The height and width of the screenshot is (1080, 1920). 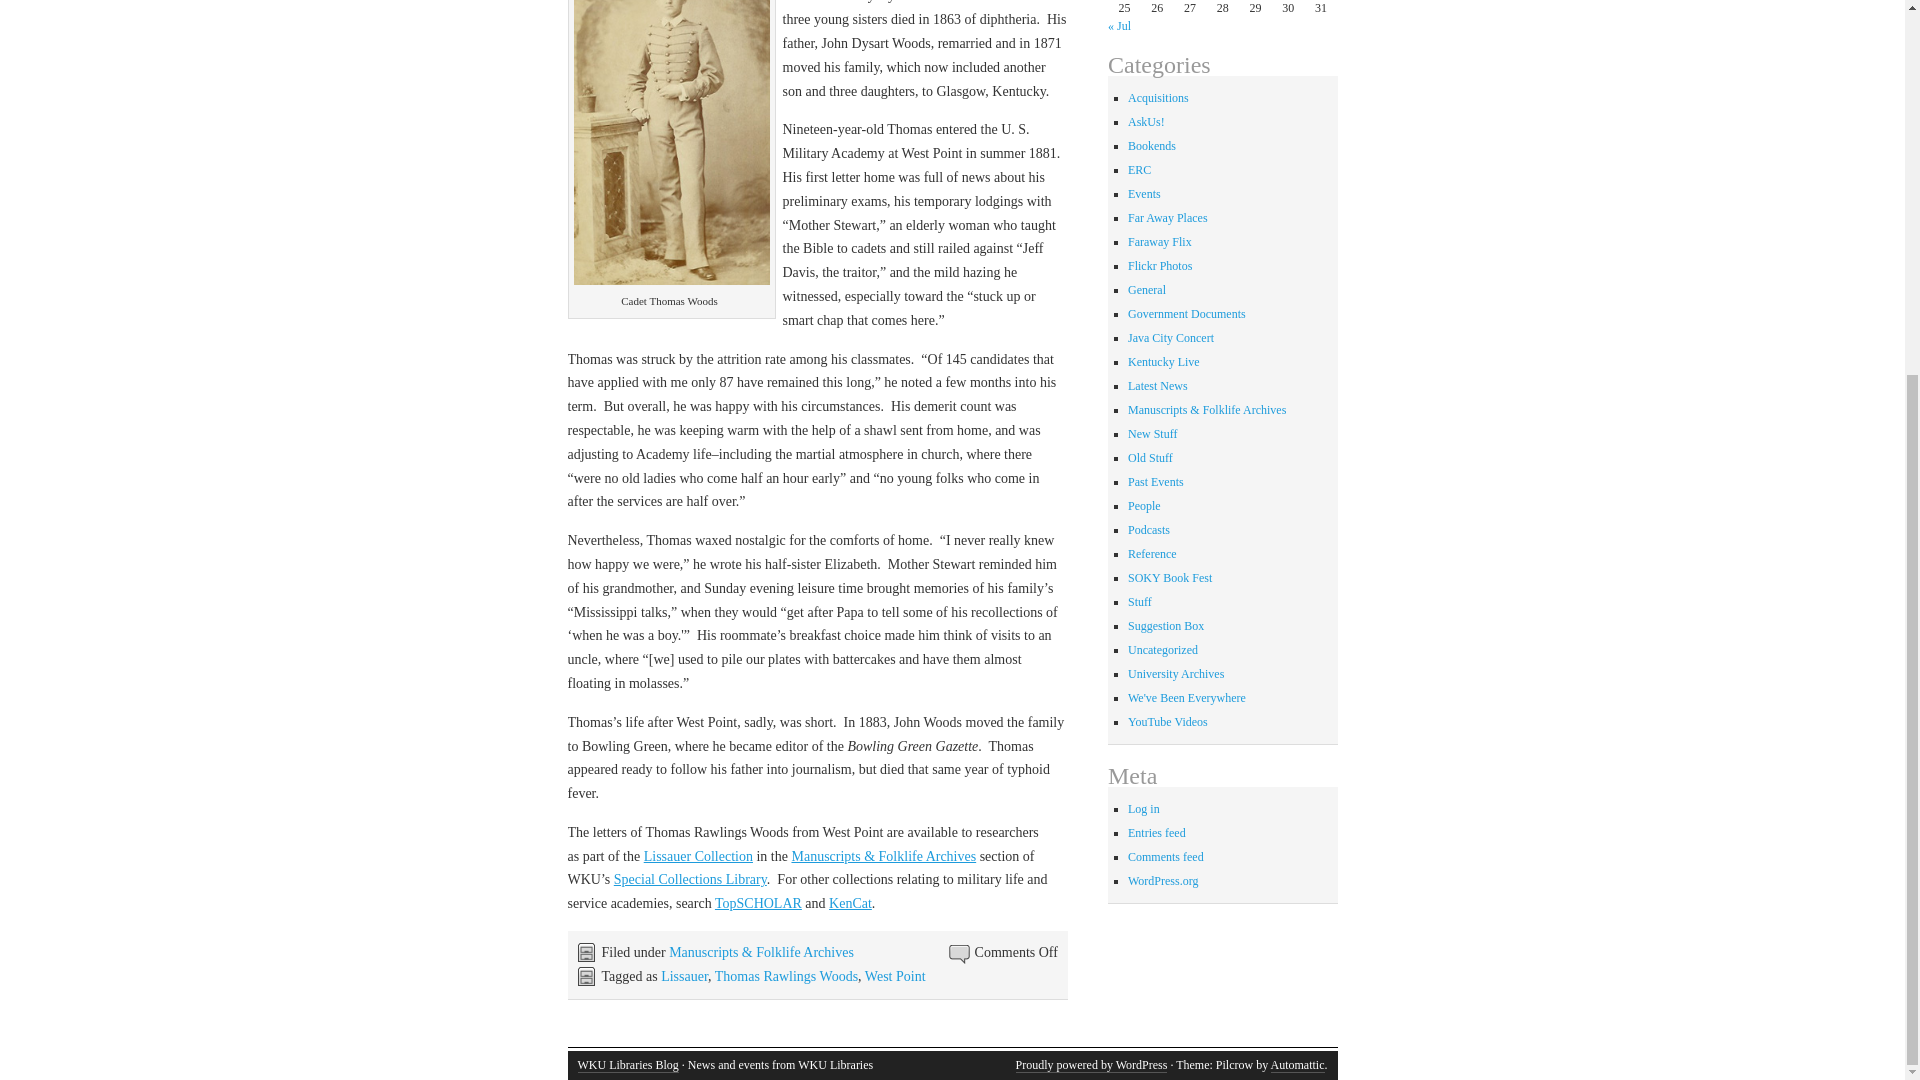 What do you see at coordinates (1170, 337) in the screenshot?
I see `Java City Concert` at bounding box center [1170, 337].